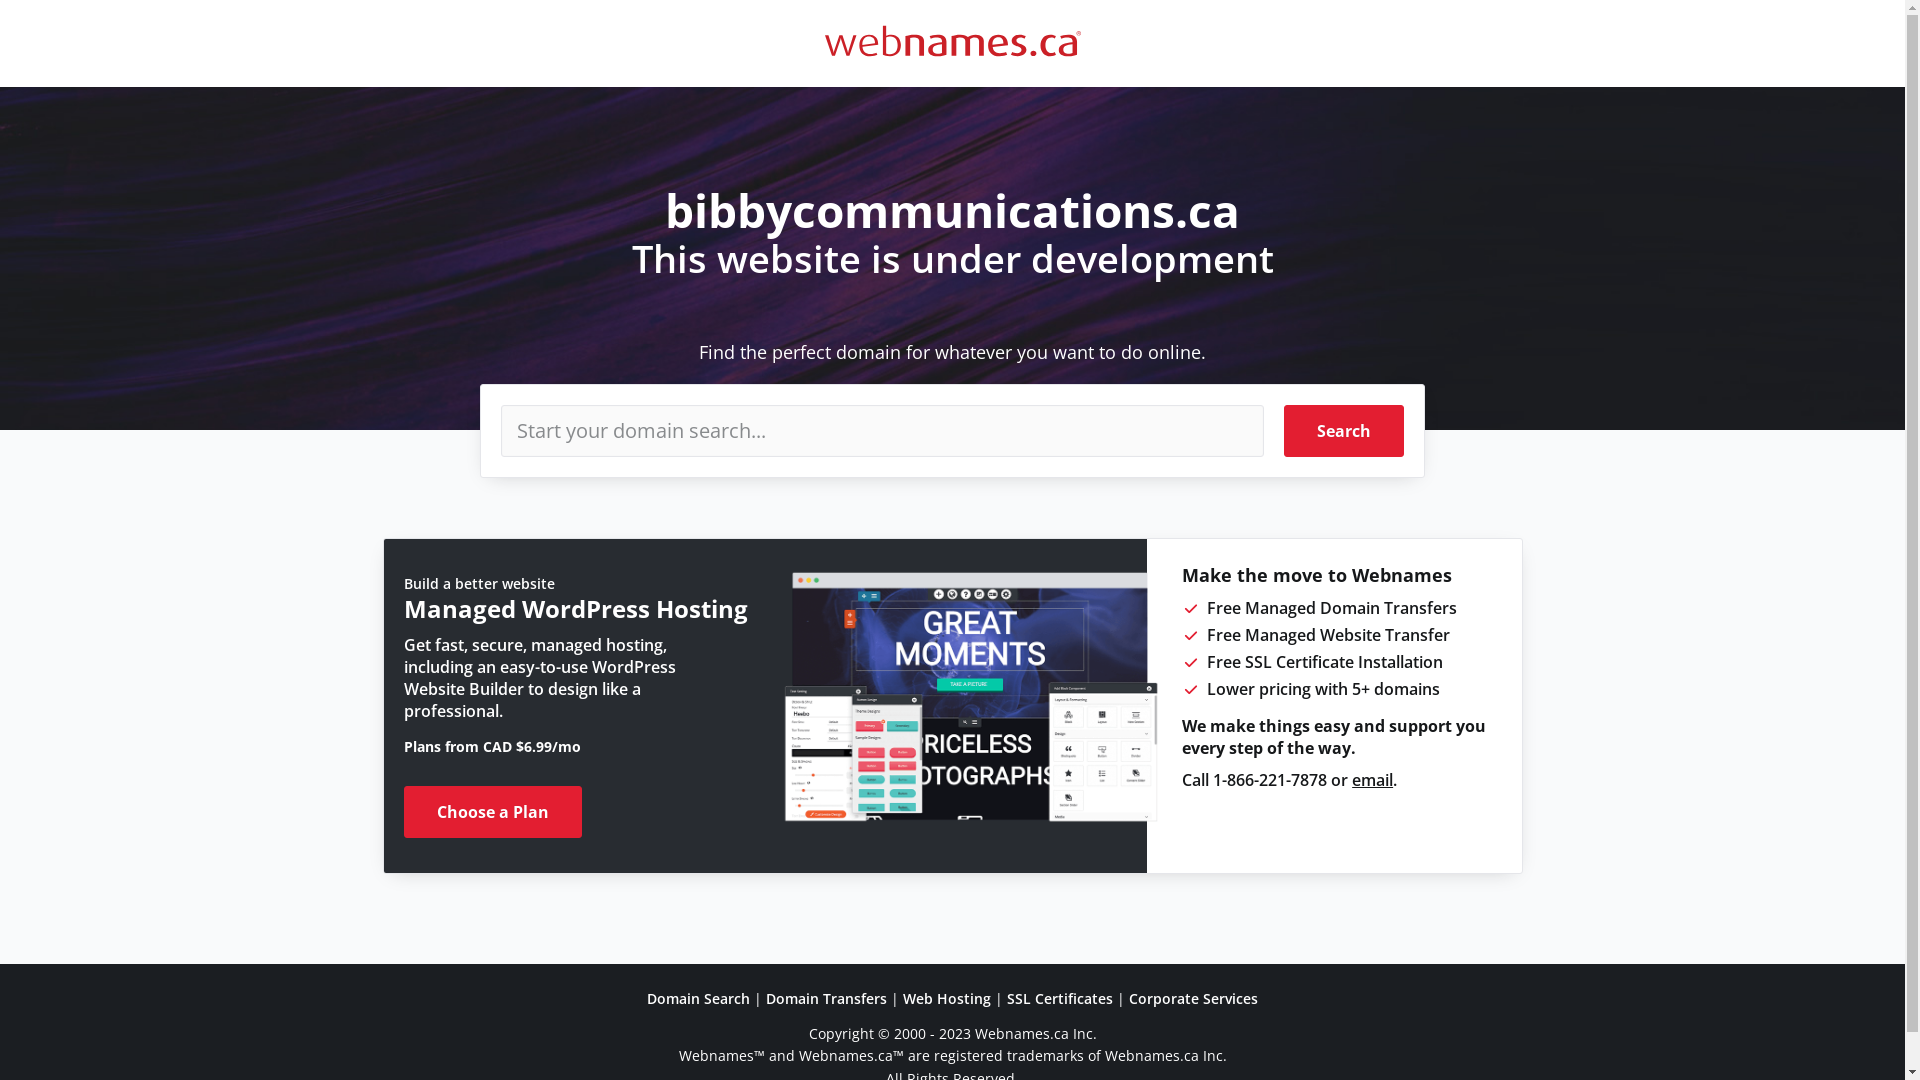  What do you see at coordinates (1194, 998) in the screenshot?
I see `Corporate Services` at bounding box center [1194, 998].